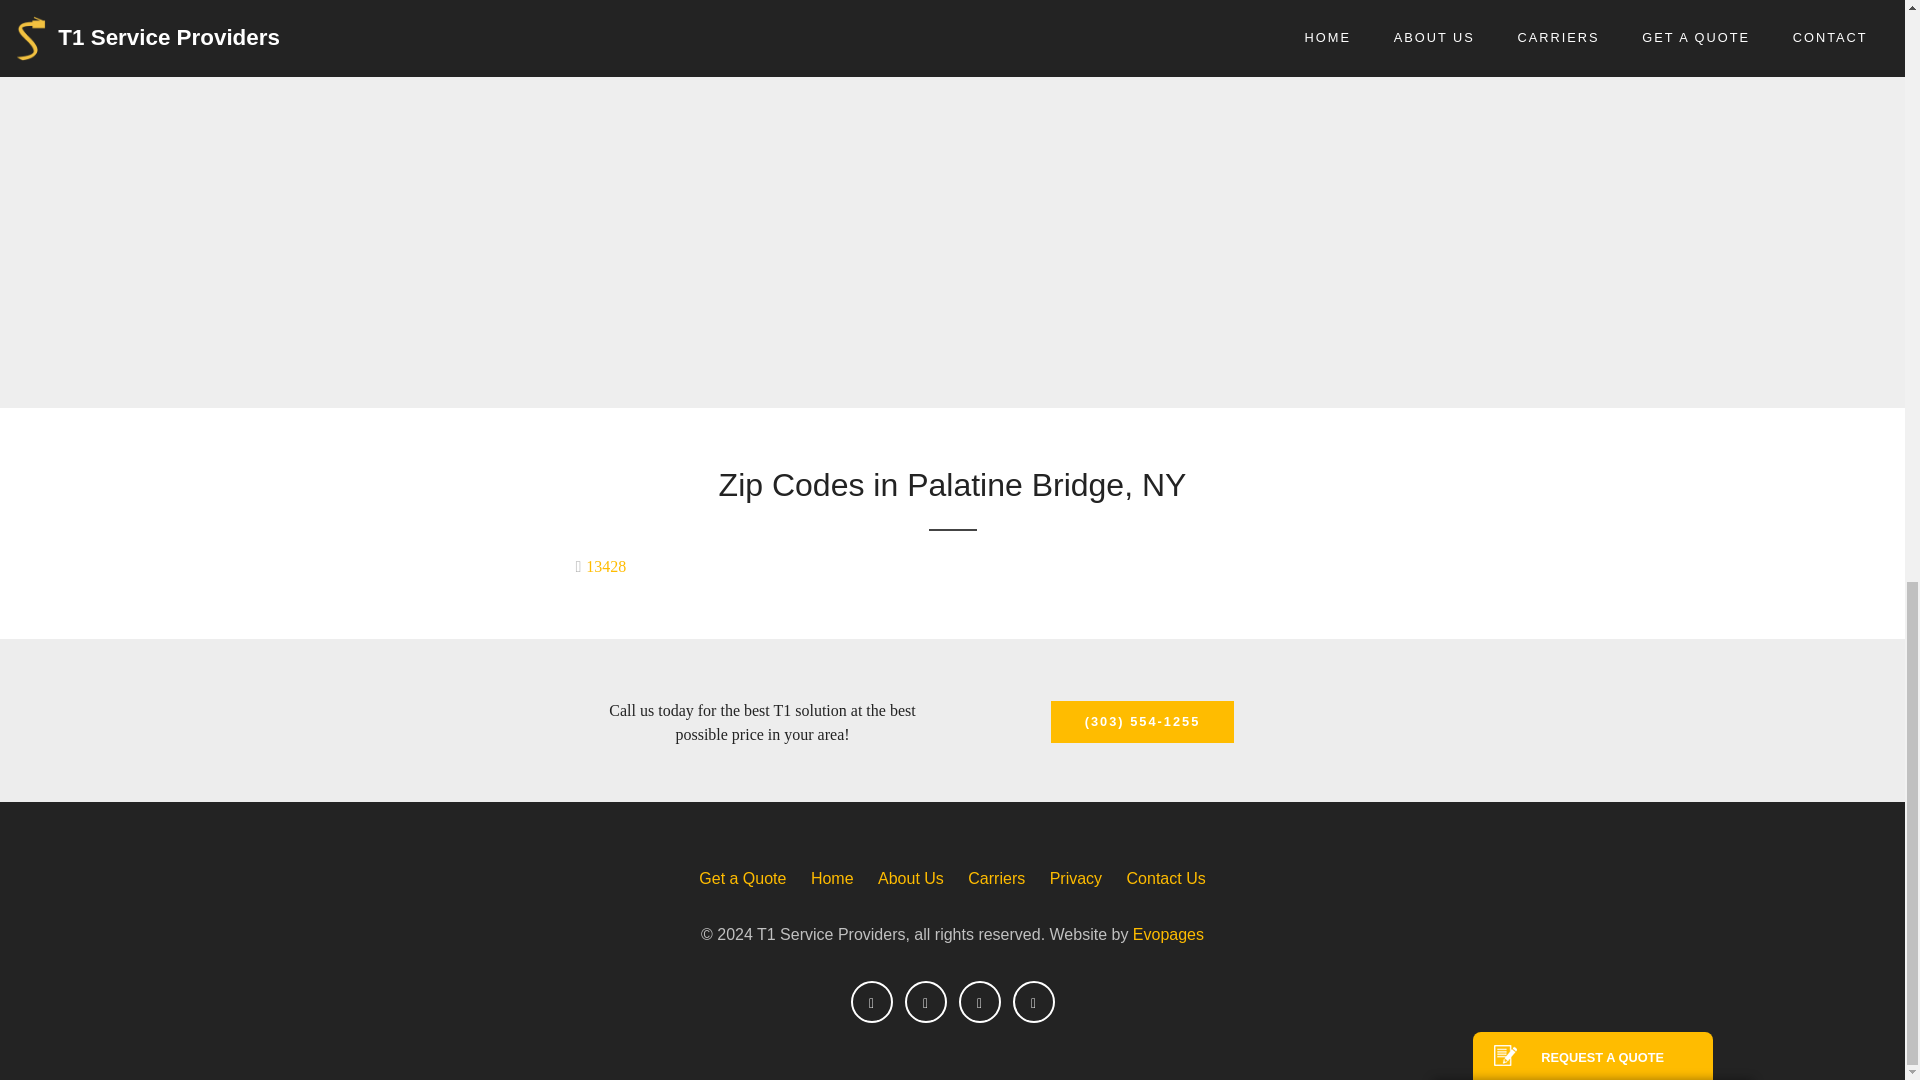 This screenshot has height=1080, width=1920. I want to click on 13428, so click(630, 566).